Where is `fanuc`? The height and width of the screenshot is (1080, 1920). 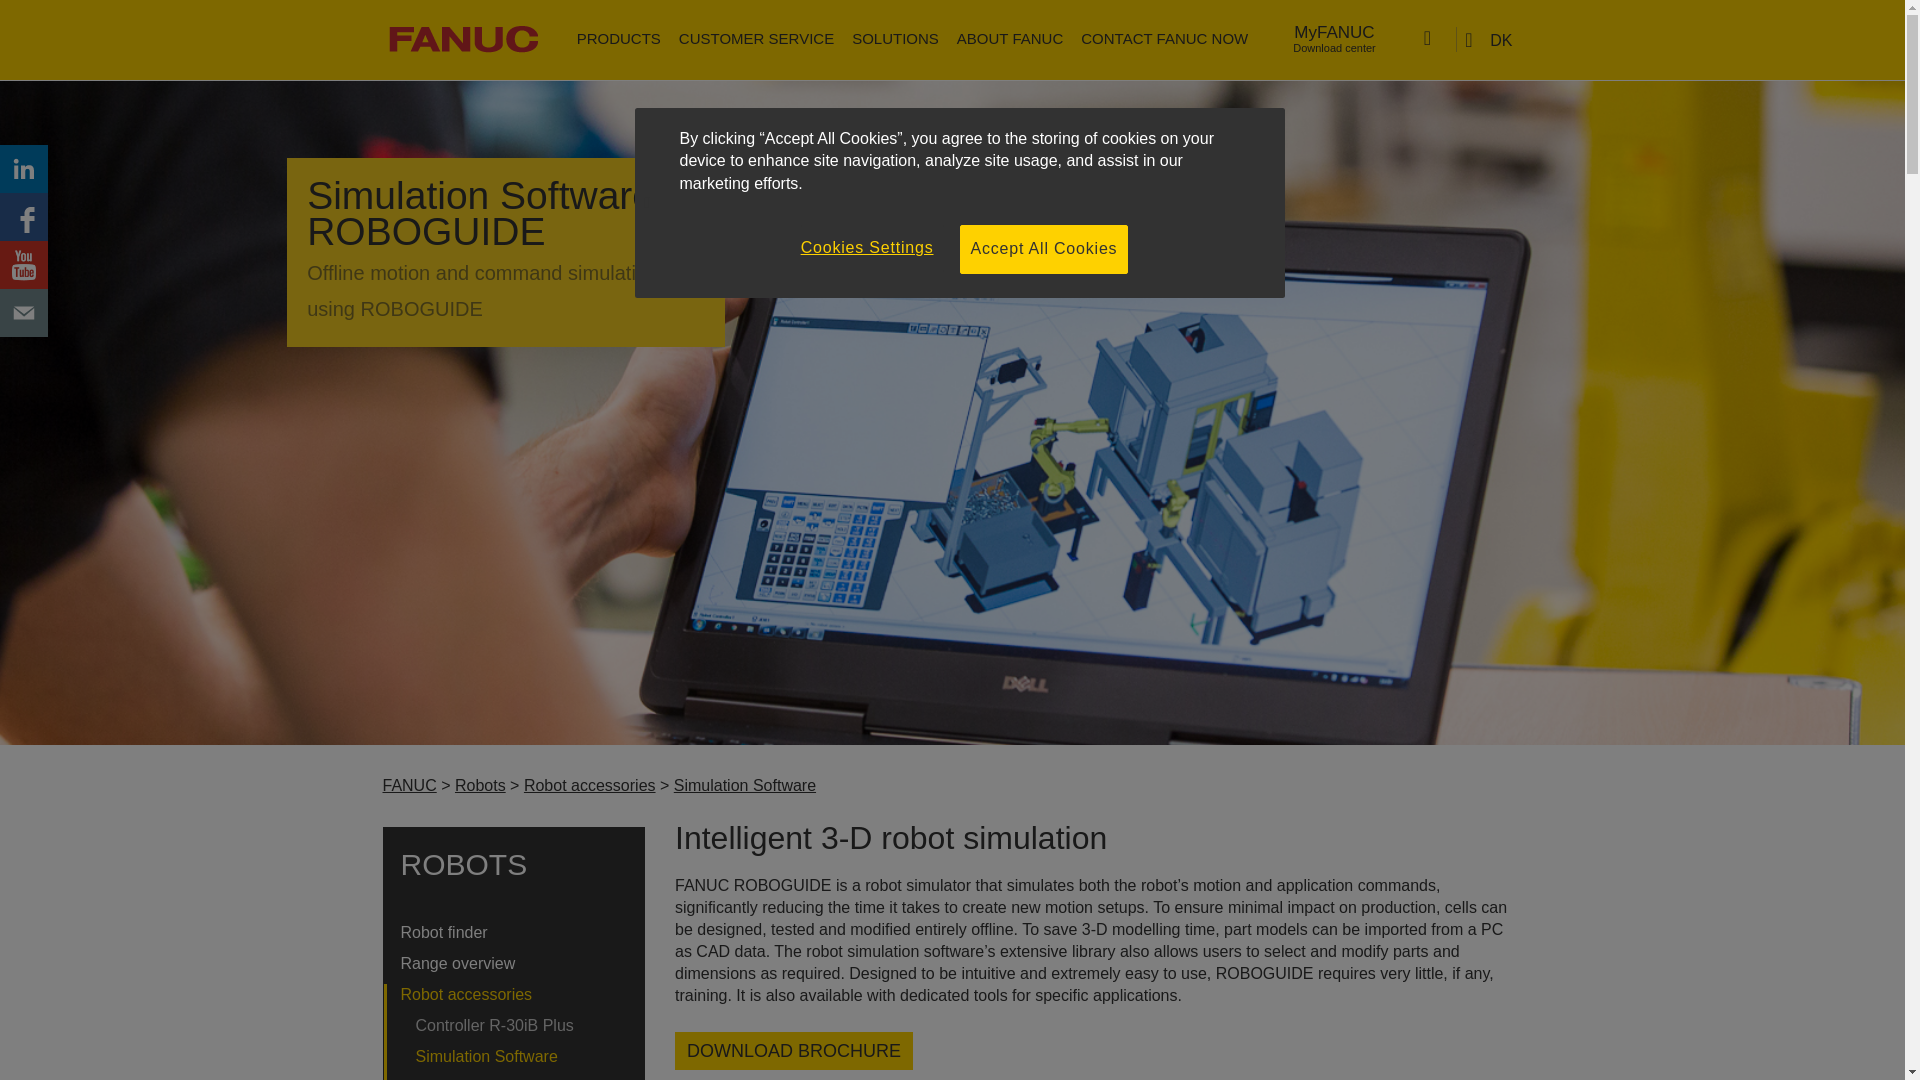 fanuc is located at coordinates (1164, 38).